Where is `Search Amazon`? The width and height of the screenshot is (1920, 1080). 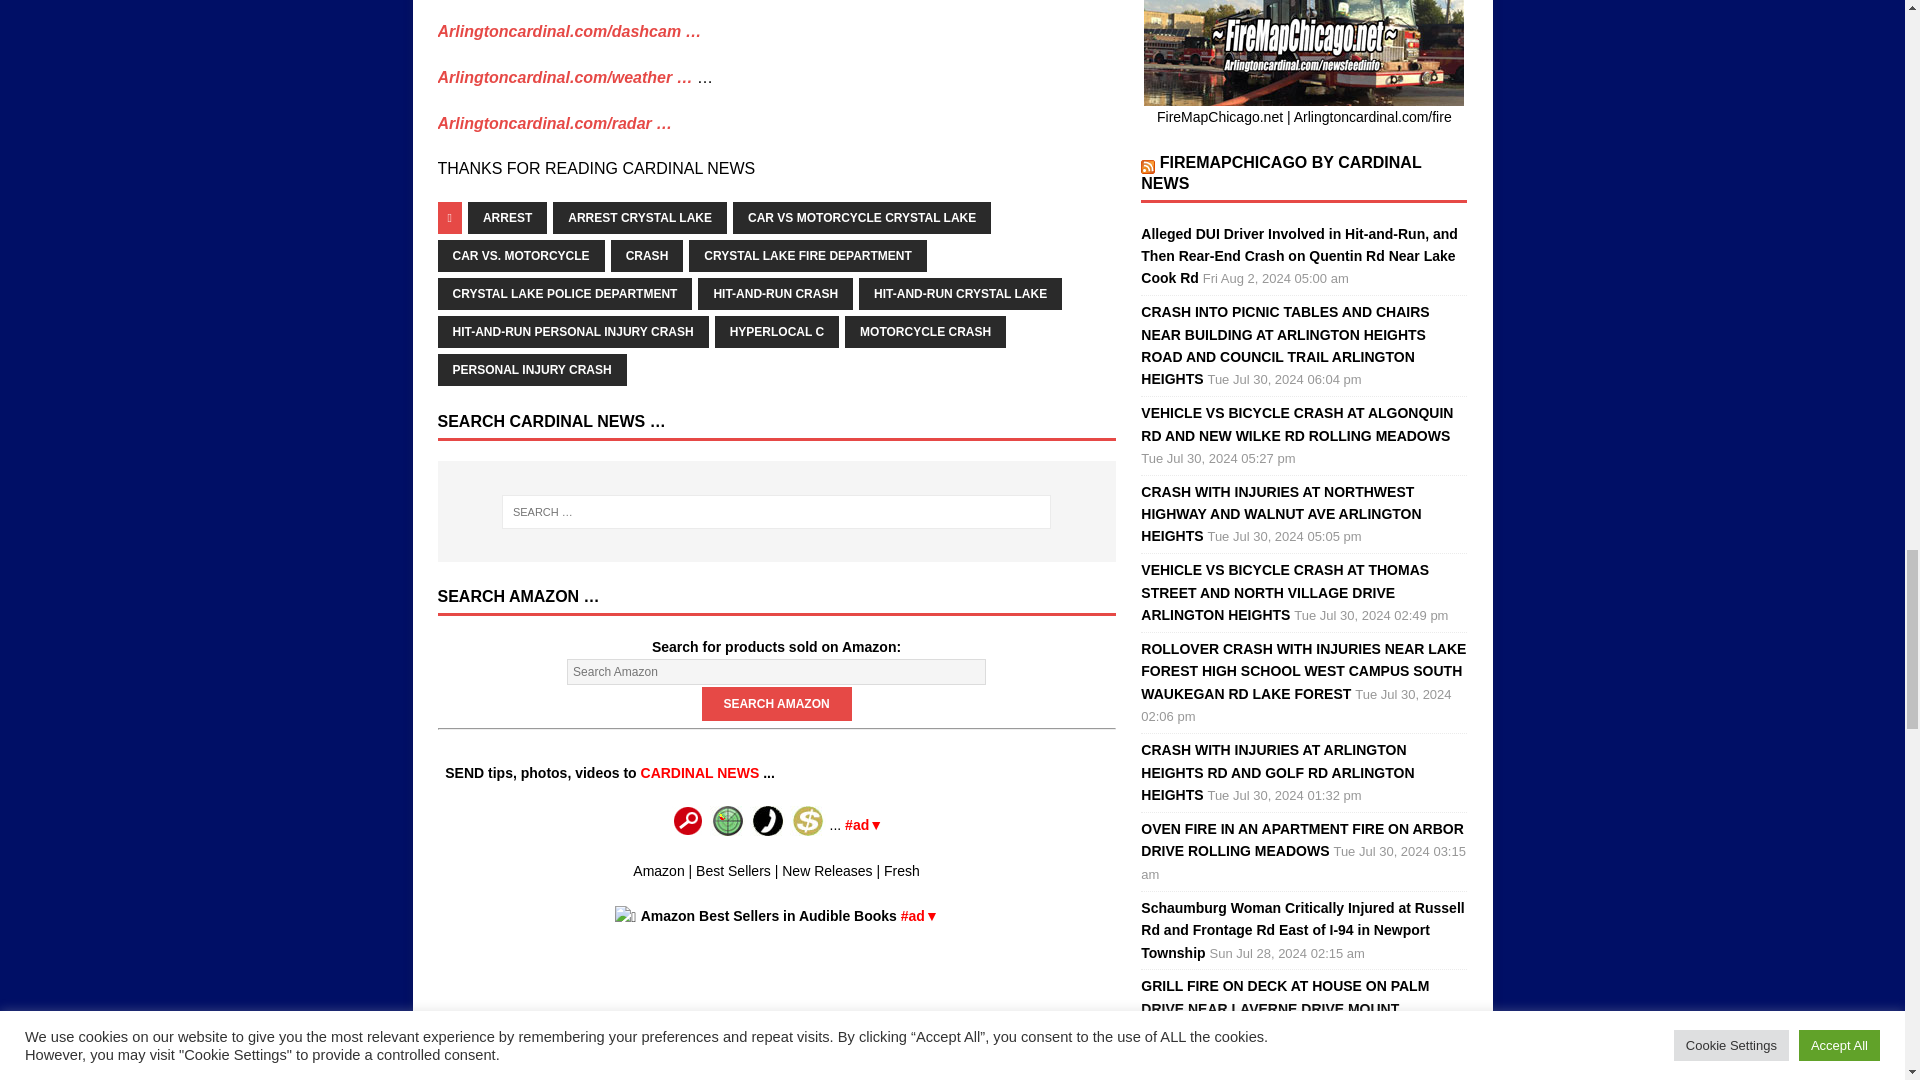 Search Amazon is located at coordinates (777, 704).